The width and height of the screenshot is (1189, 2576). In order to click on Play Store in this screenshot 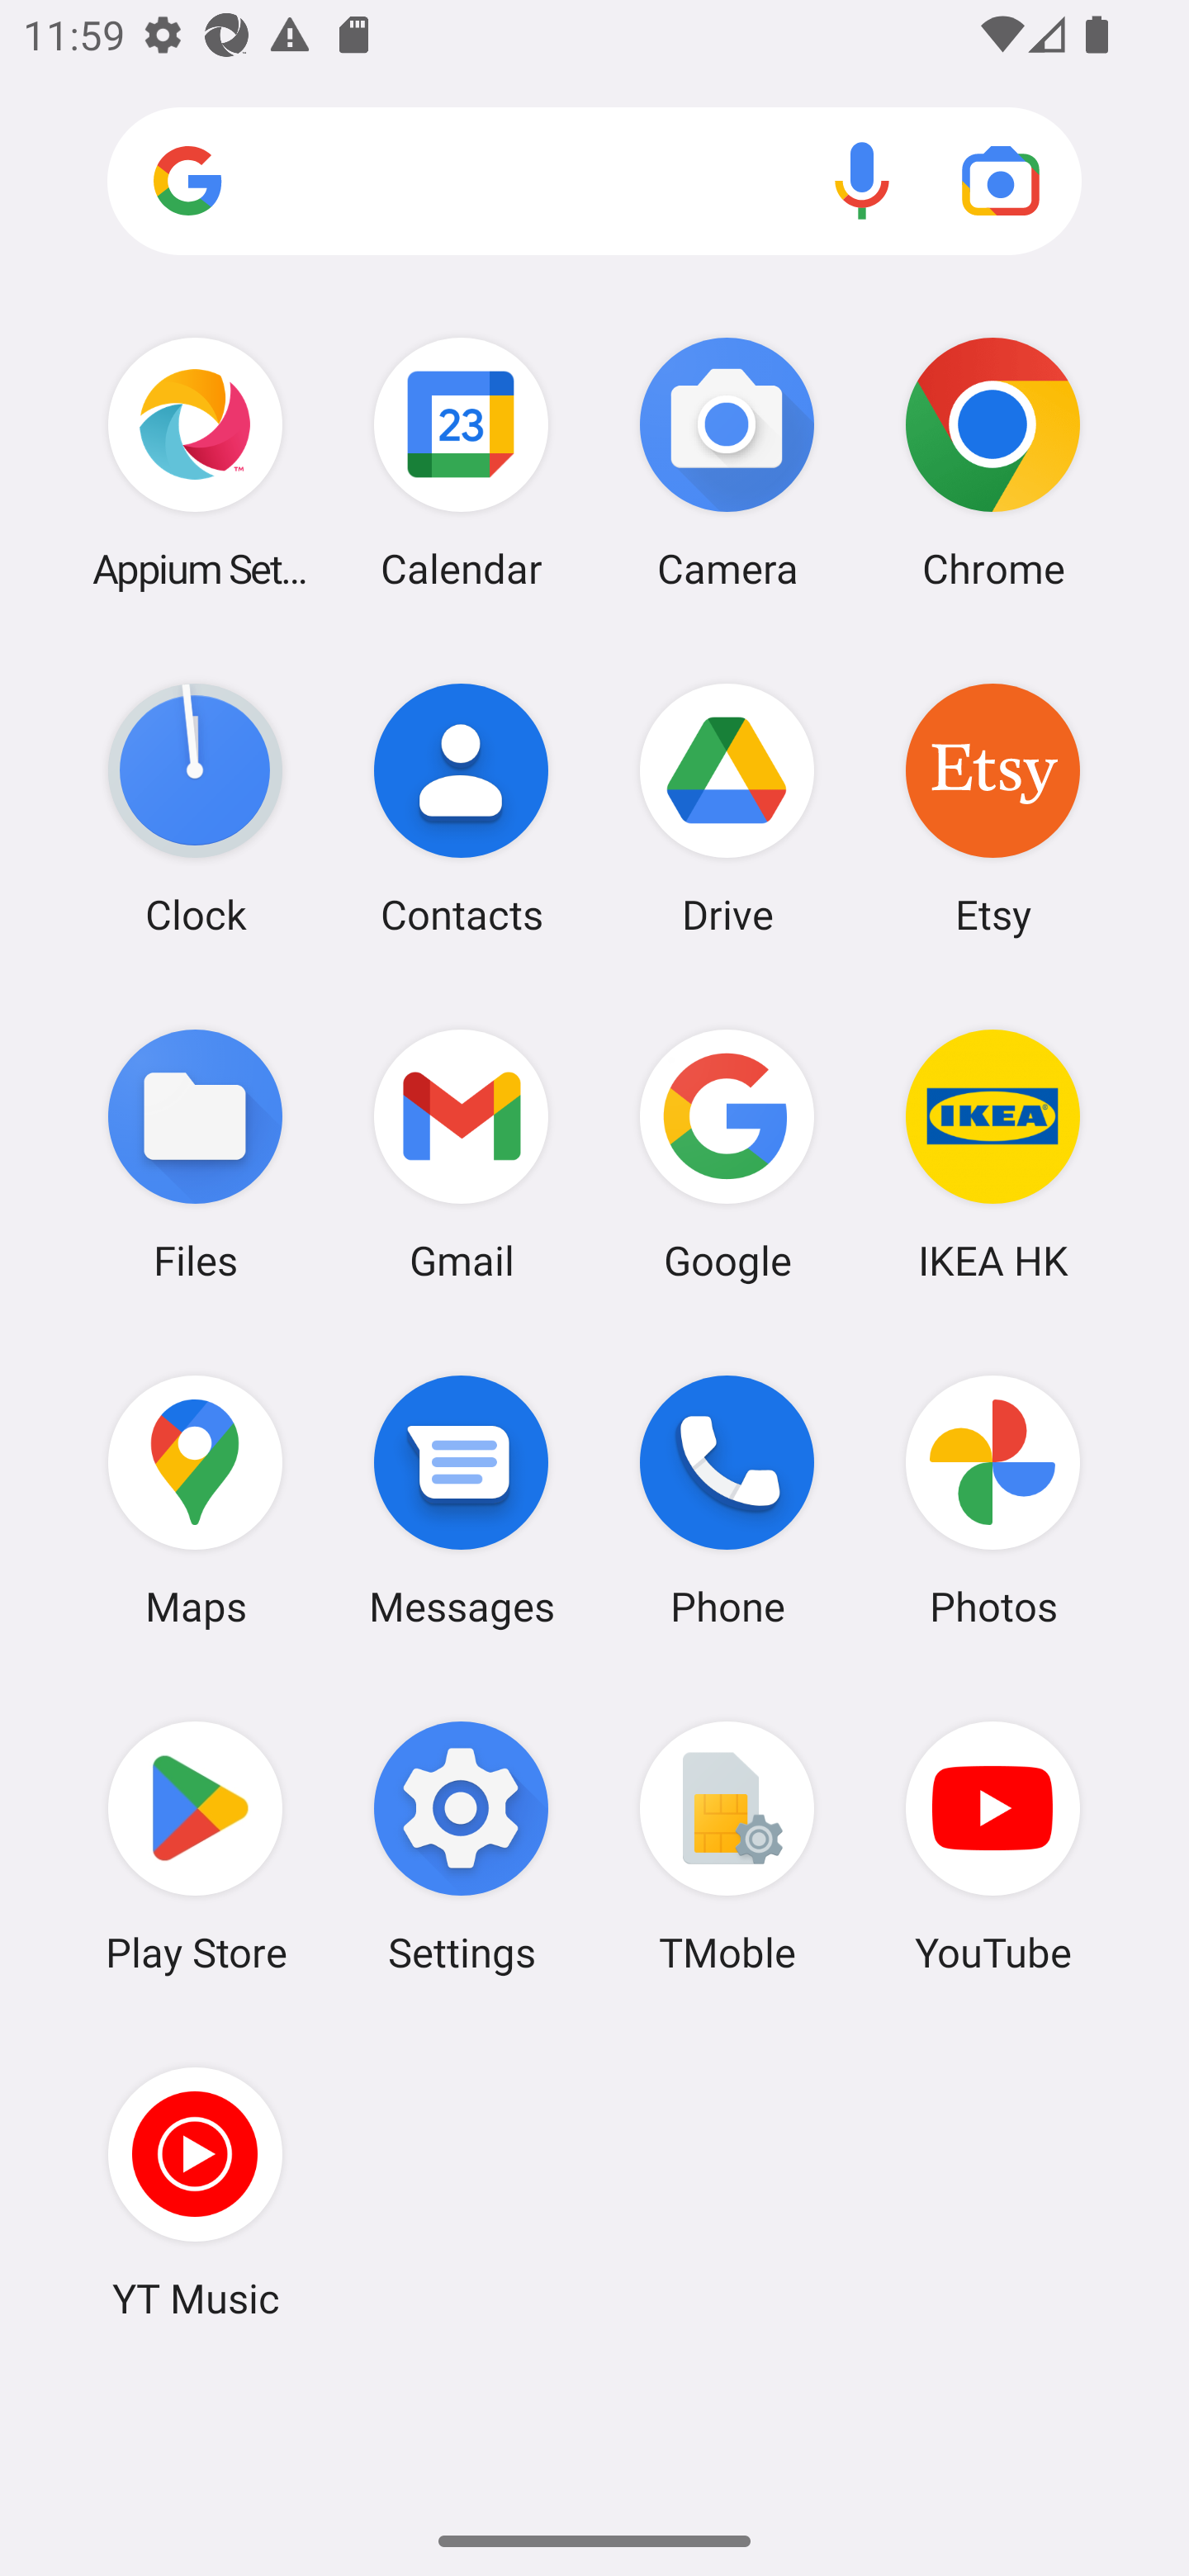, I will do `click(195, 1847)`.